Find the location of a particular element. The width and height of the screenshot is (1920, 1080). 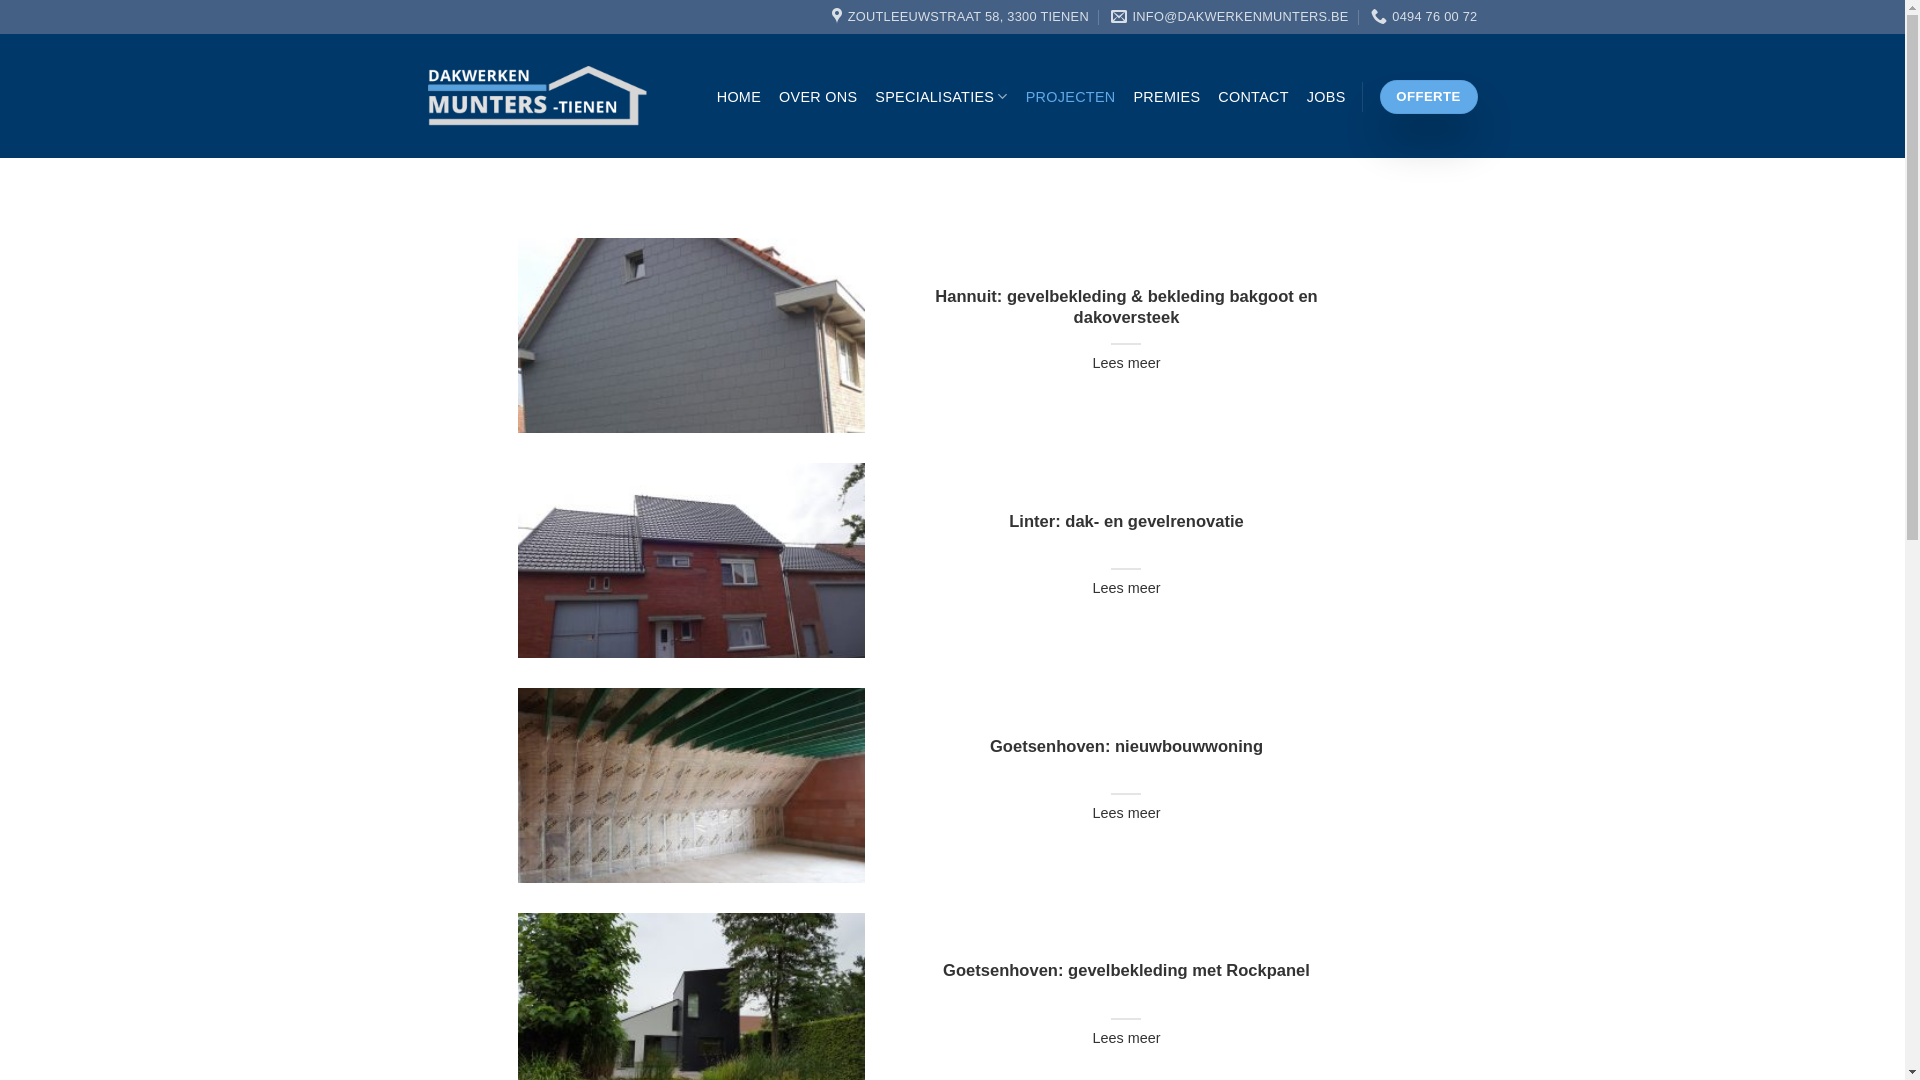

PREMIES is located at coordinates (1166, 97).